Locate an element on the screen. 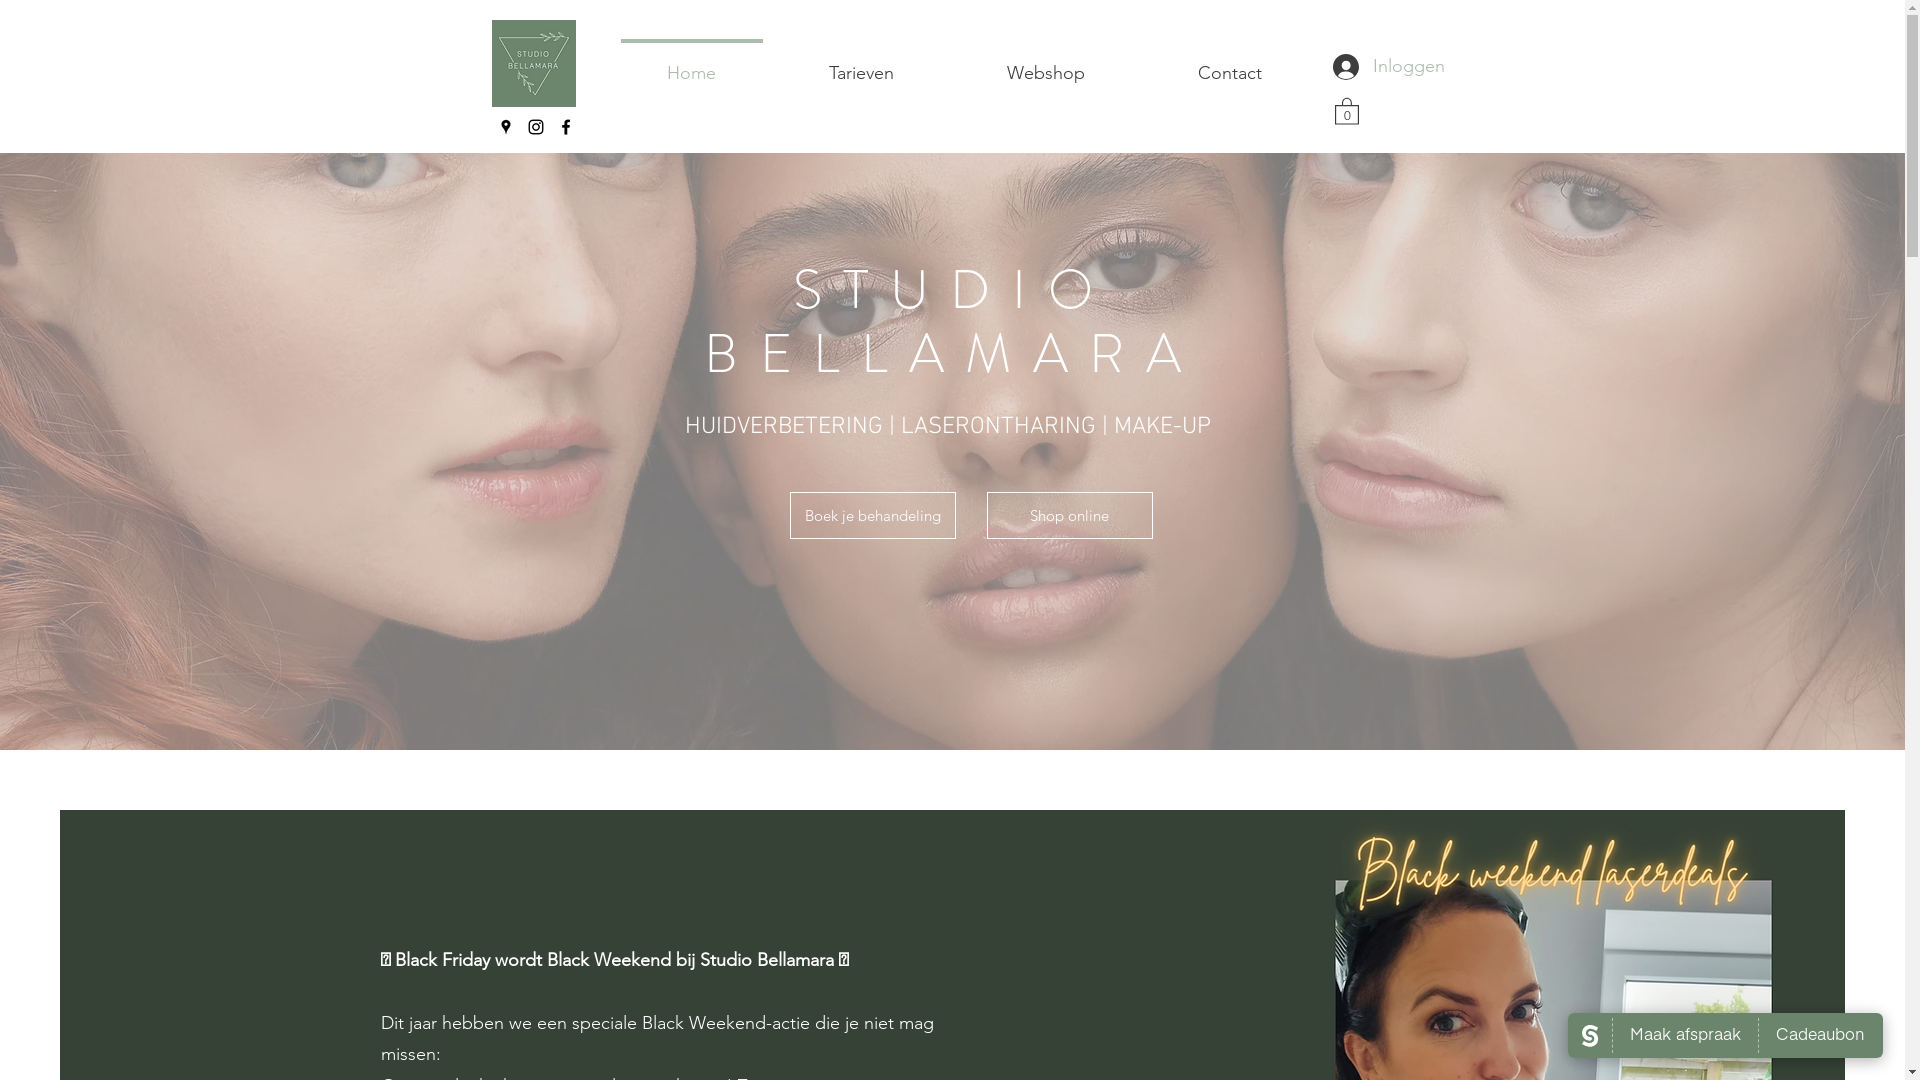  Tarieven is located at coordinates (861, 64).